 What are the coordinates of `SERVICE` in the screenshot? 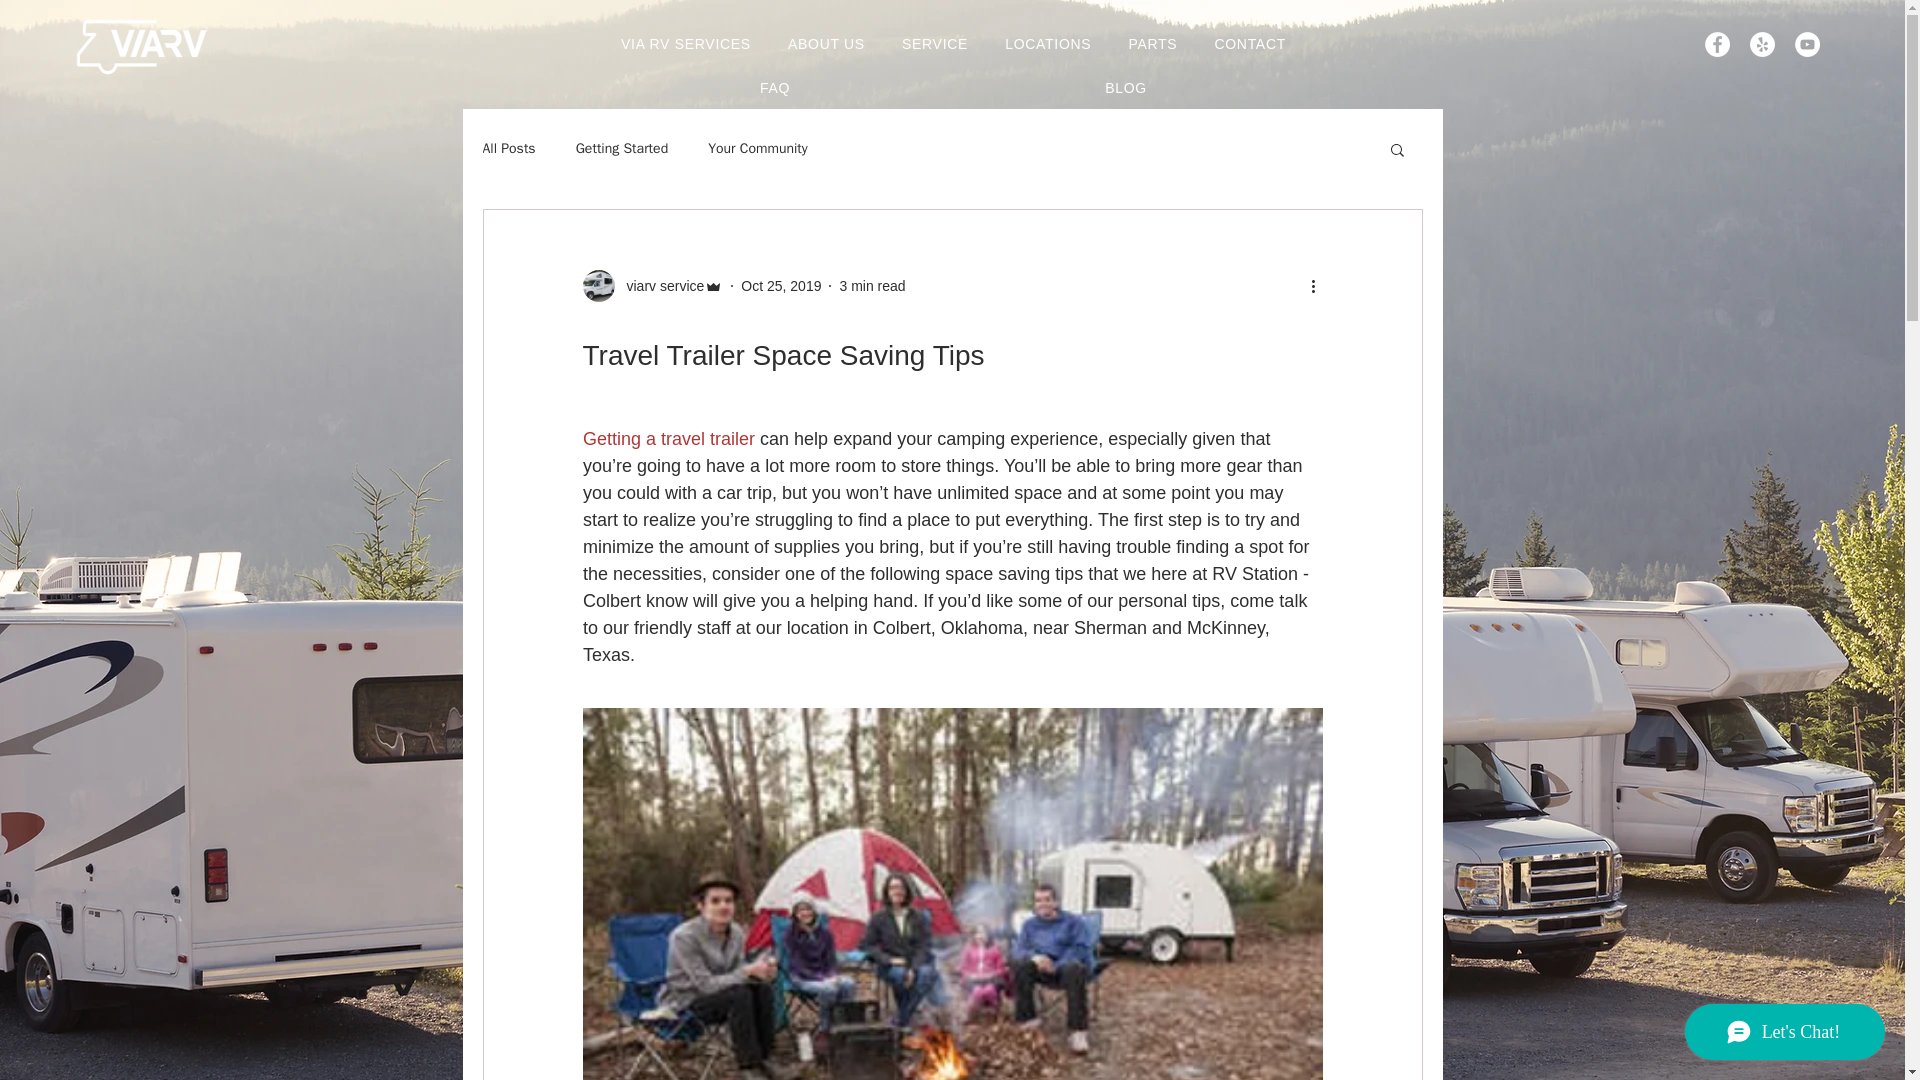 It's located at (934, 43).